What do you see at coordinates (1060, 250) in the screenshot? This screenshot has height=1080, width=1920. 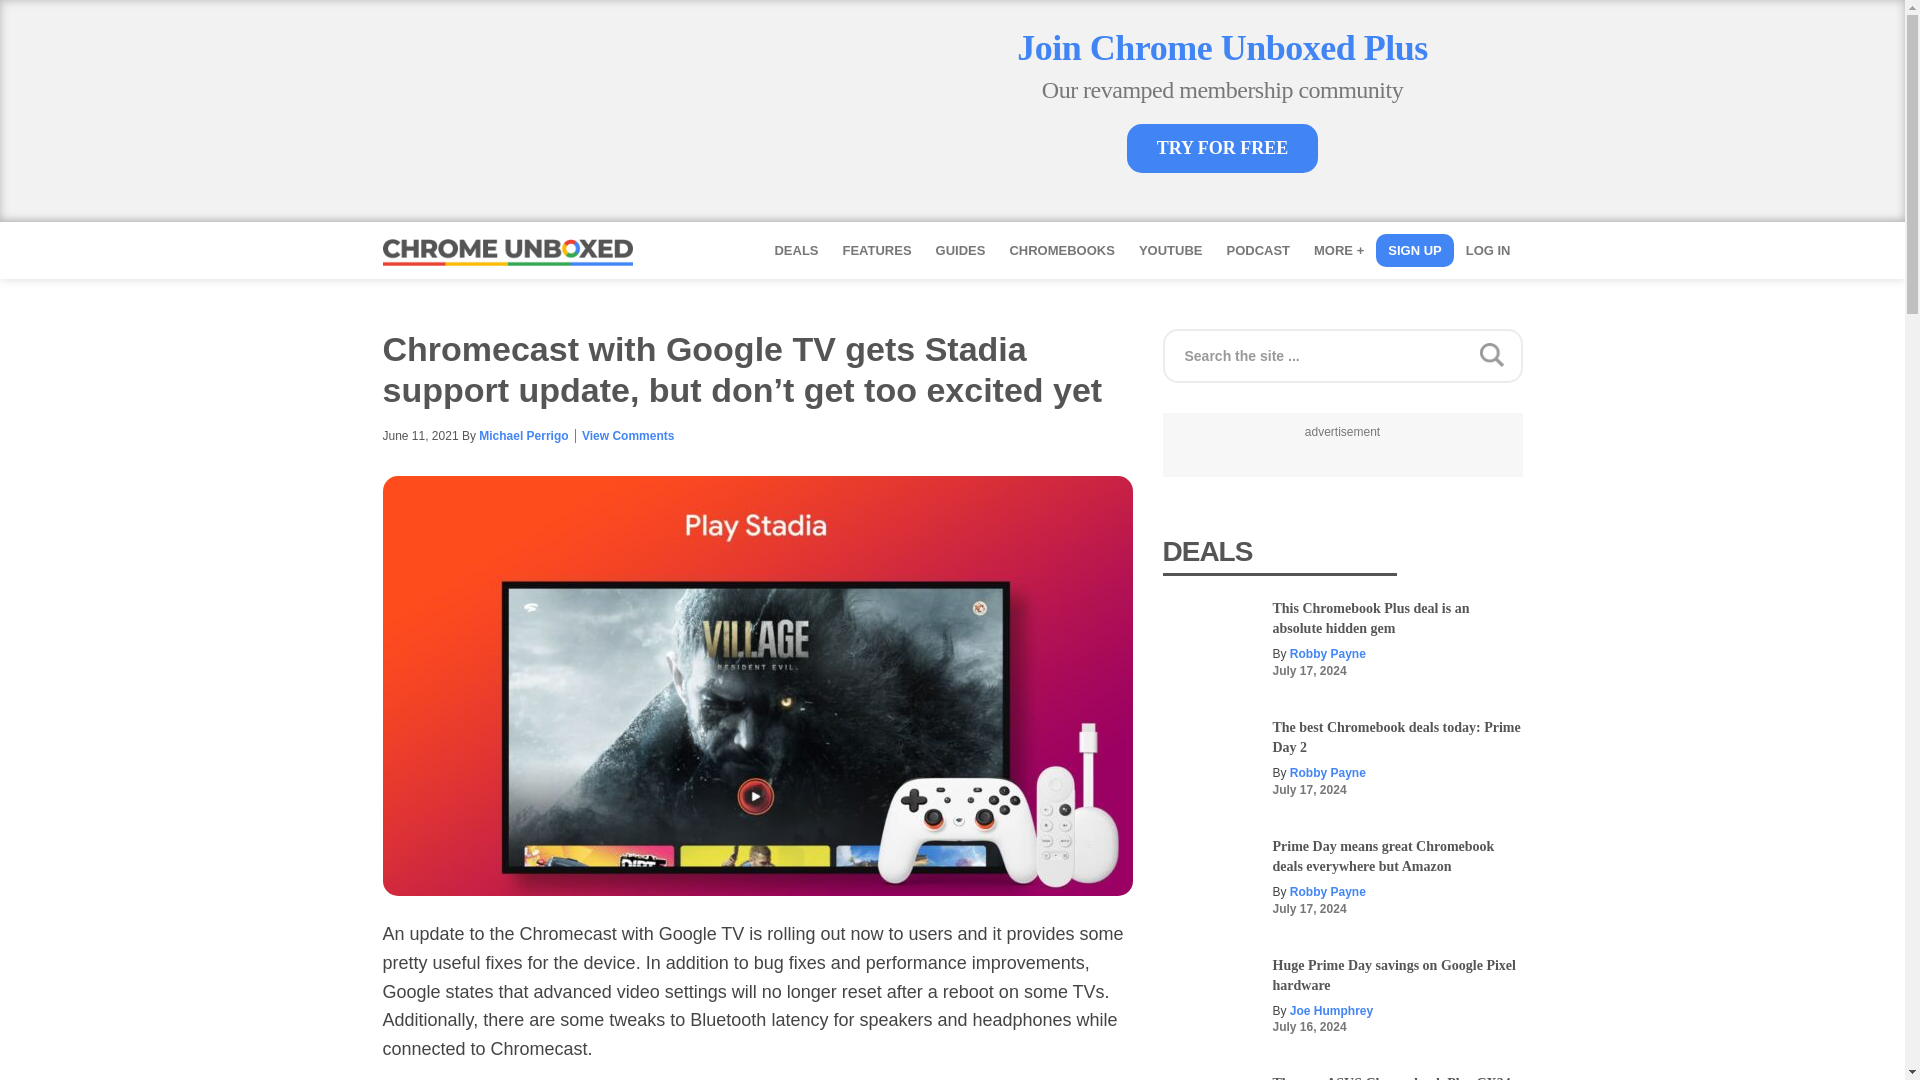 I see `CHROMEBOOKS` at bounding box center [1060, 250].